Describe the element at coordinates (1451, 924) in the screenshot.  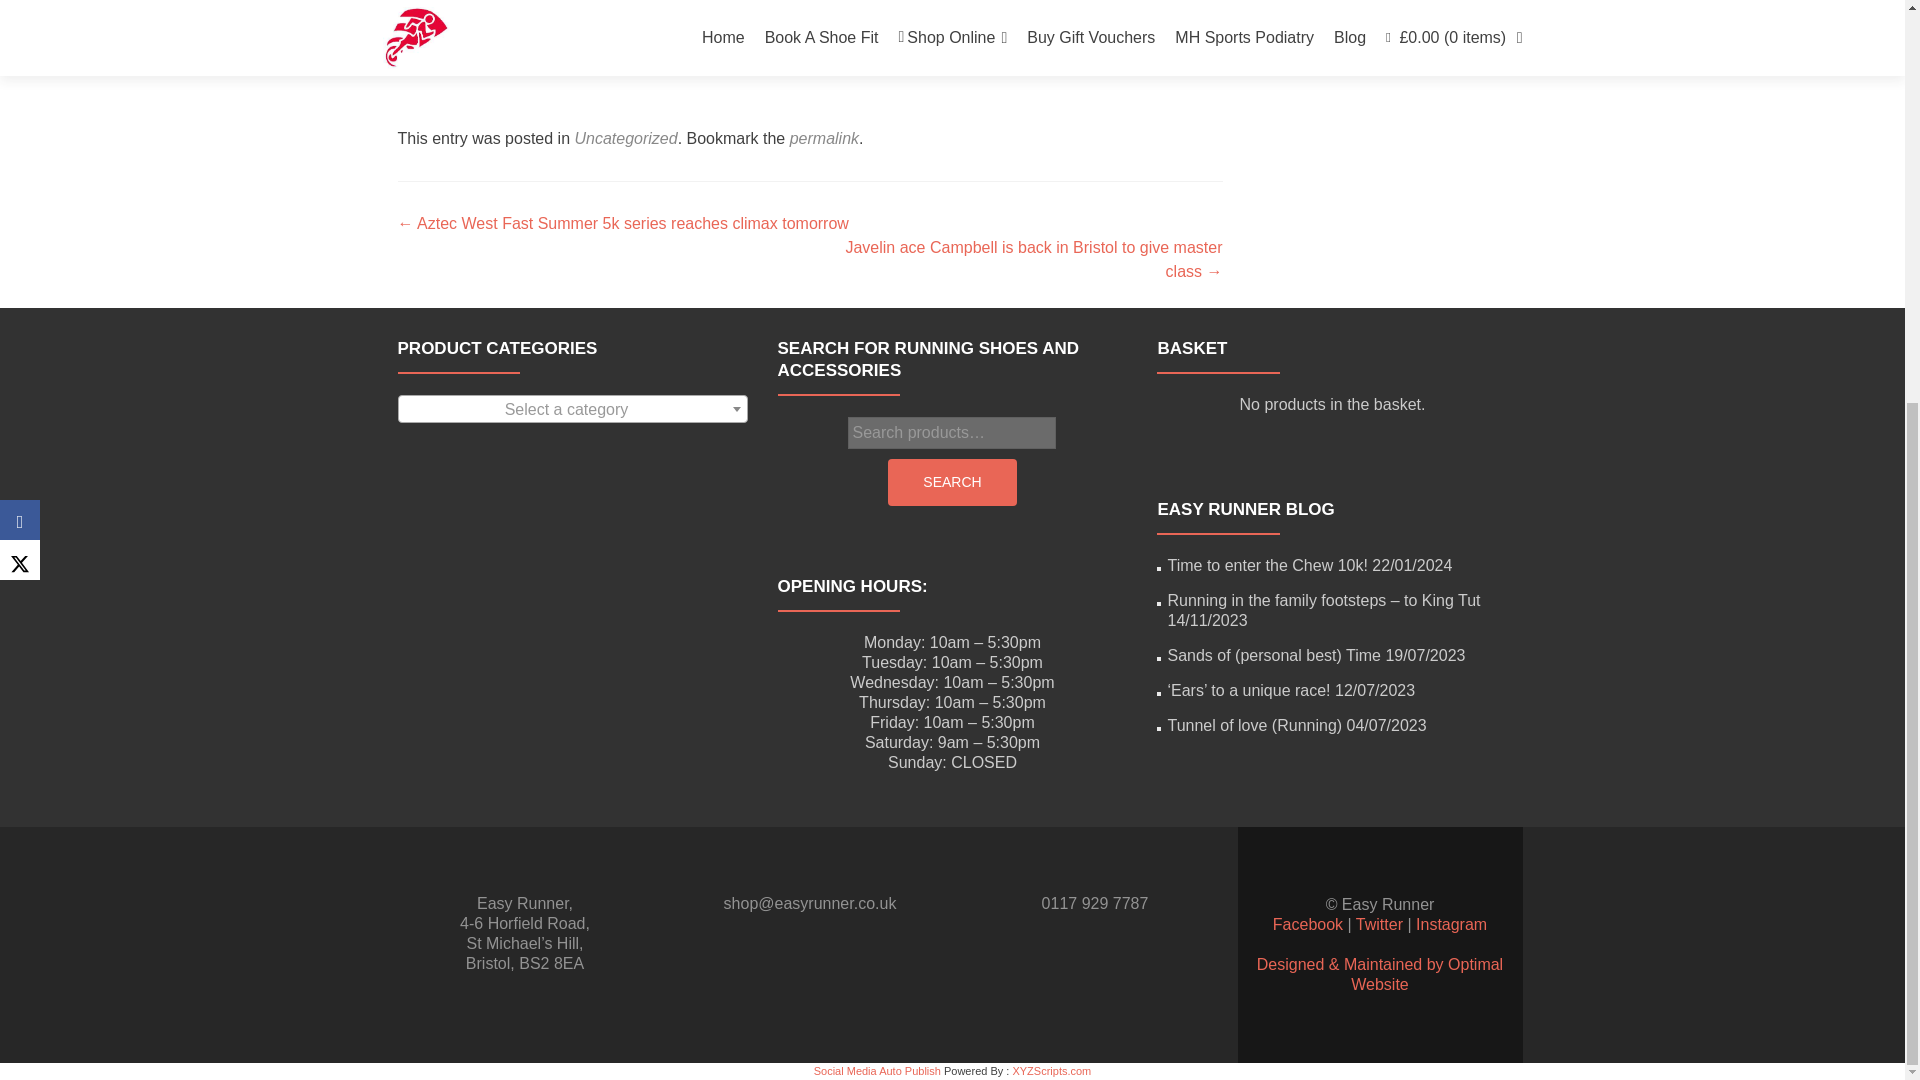
I see `Instagram` at that location.